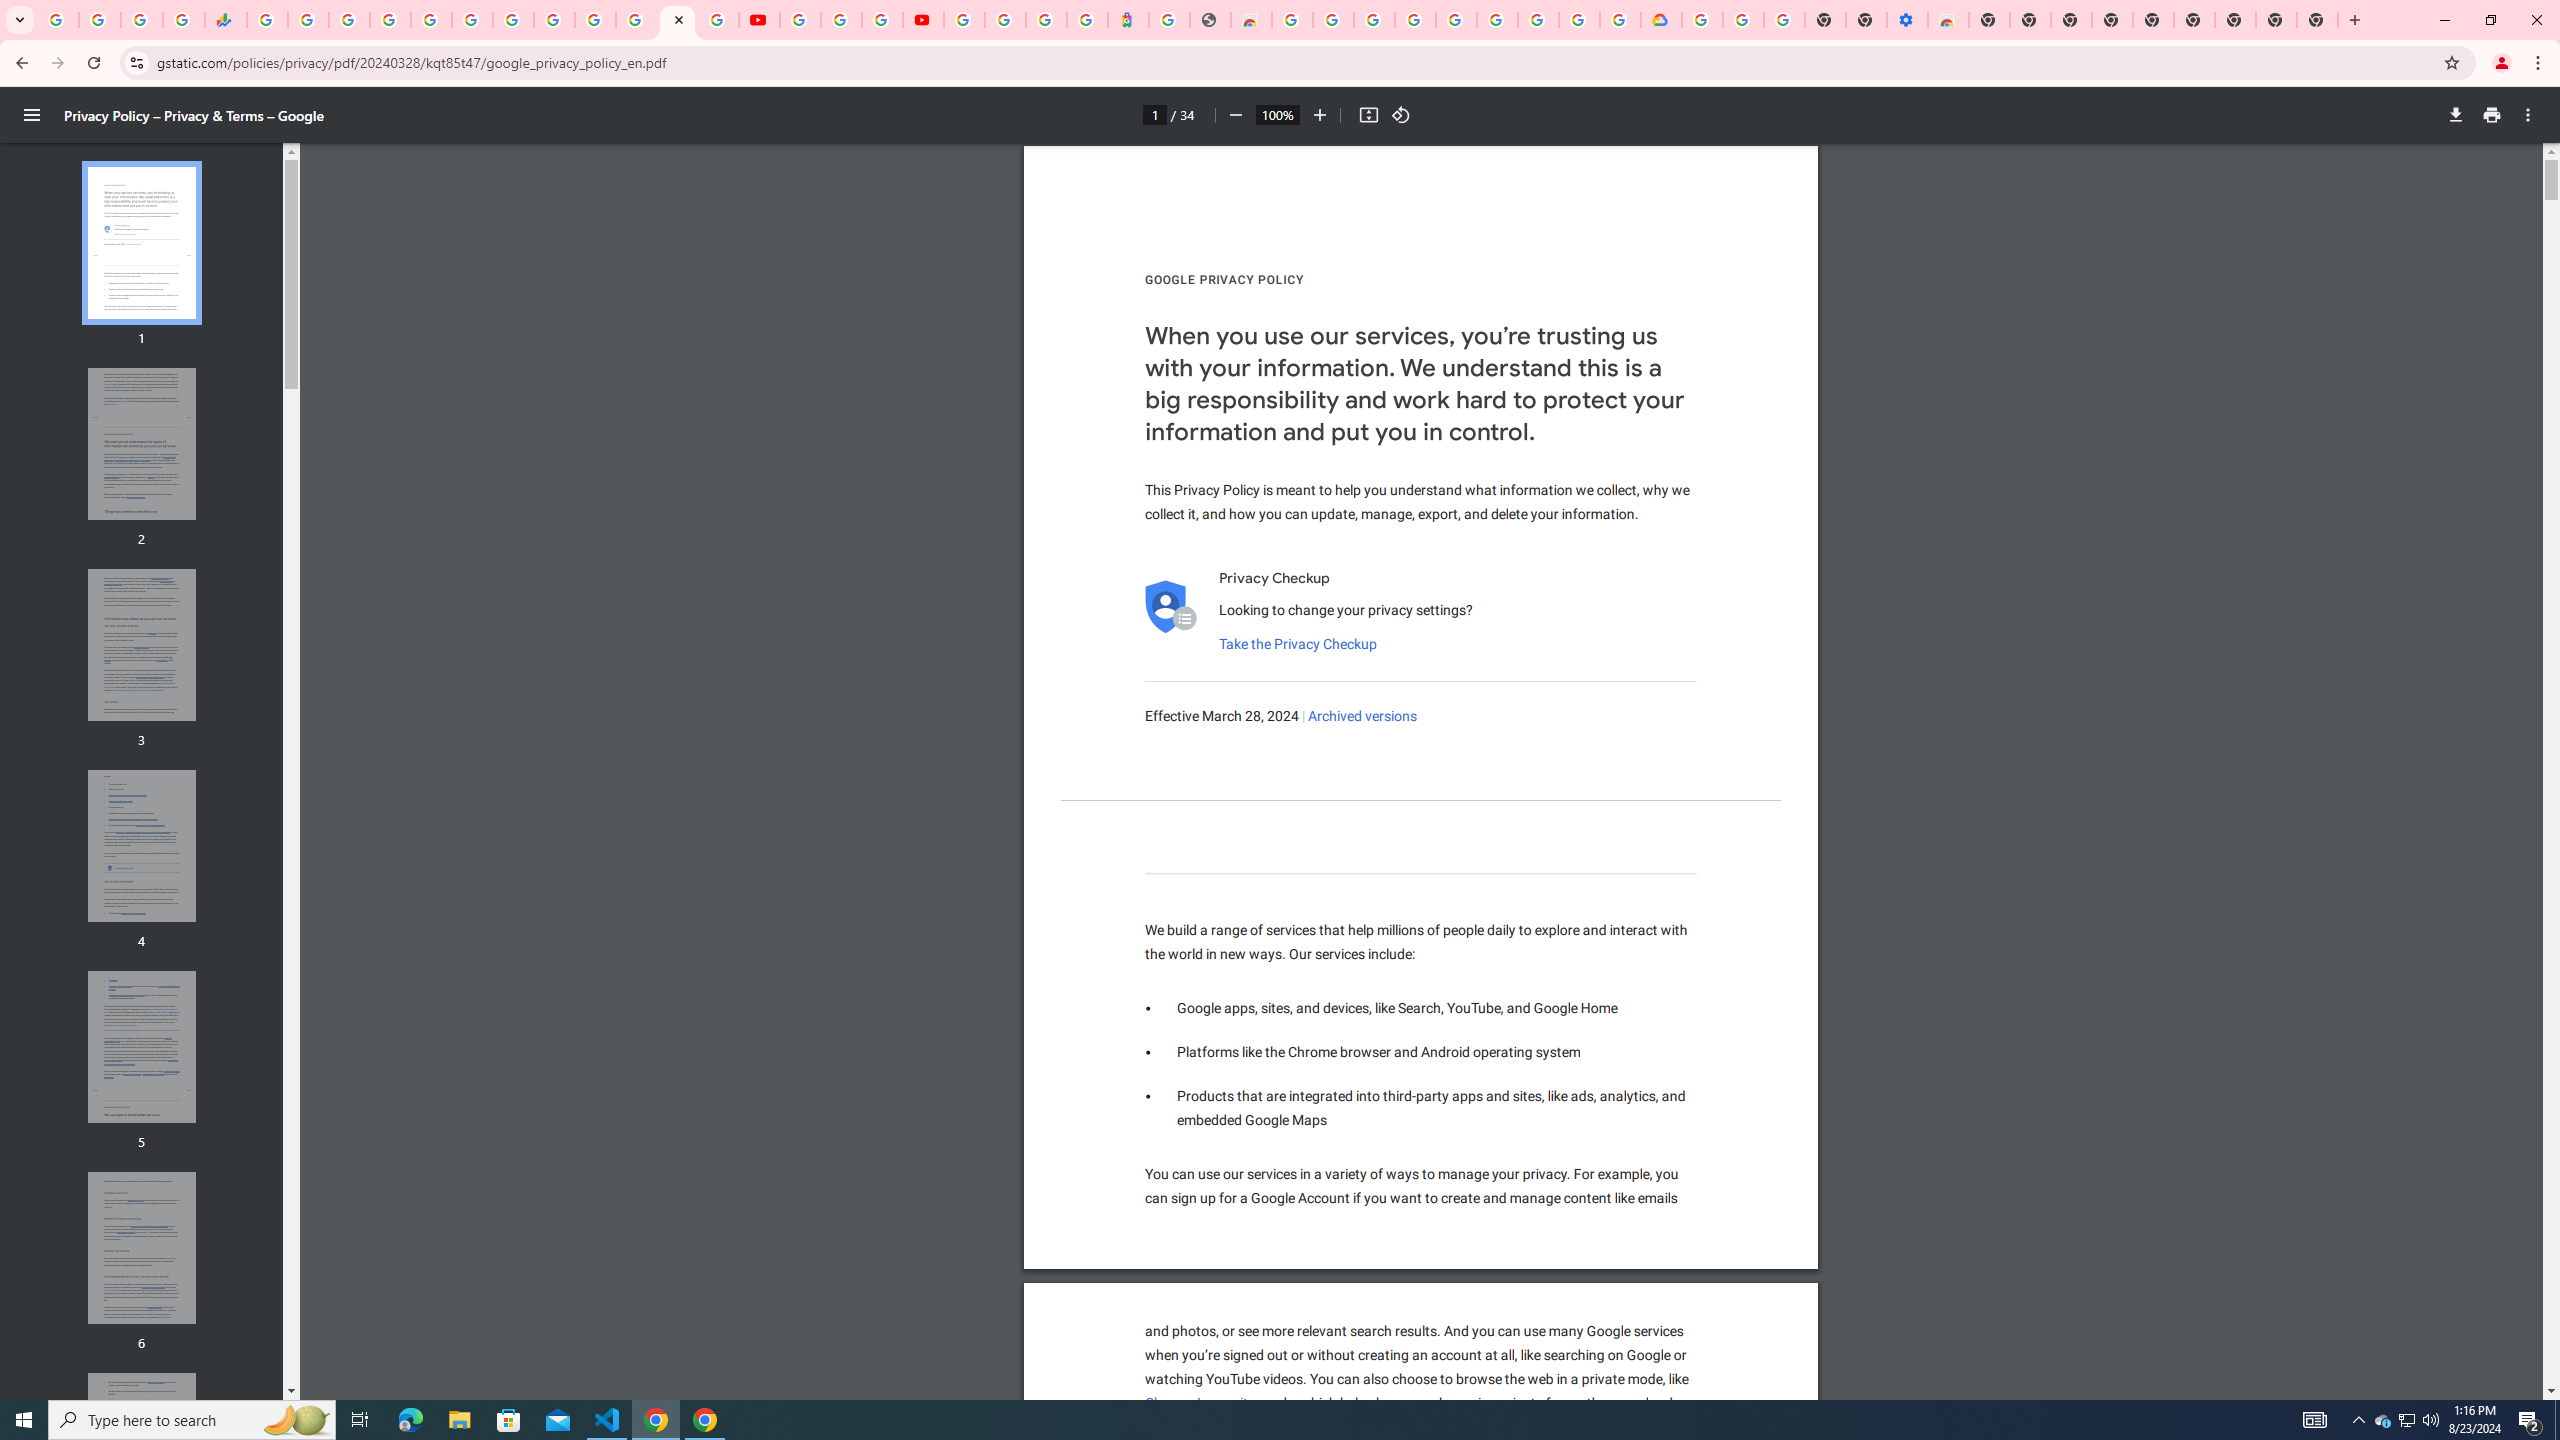 Image resolution: width=2560 pixels, height=1440 pixels. Describe the element at coordinates (142, 1449) in the screenshot. I see `Thumbnail for page 7` at that location.